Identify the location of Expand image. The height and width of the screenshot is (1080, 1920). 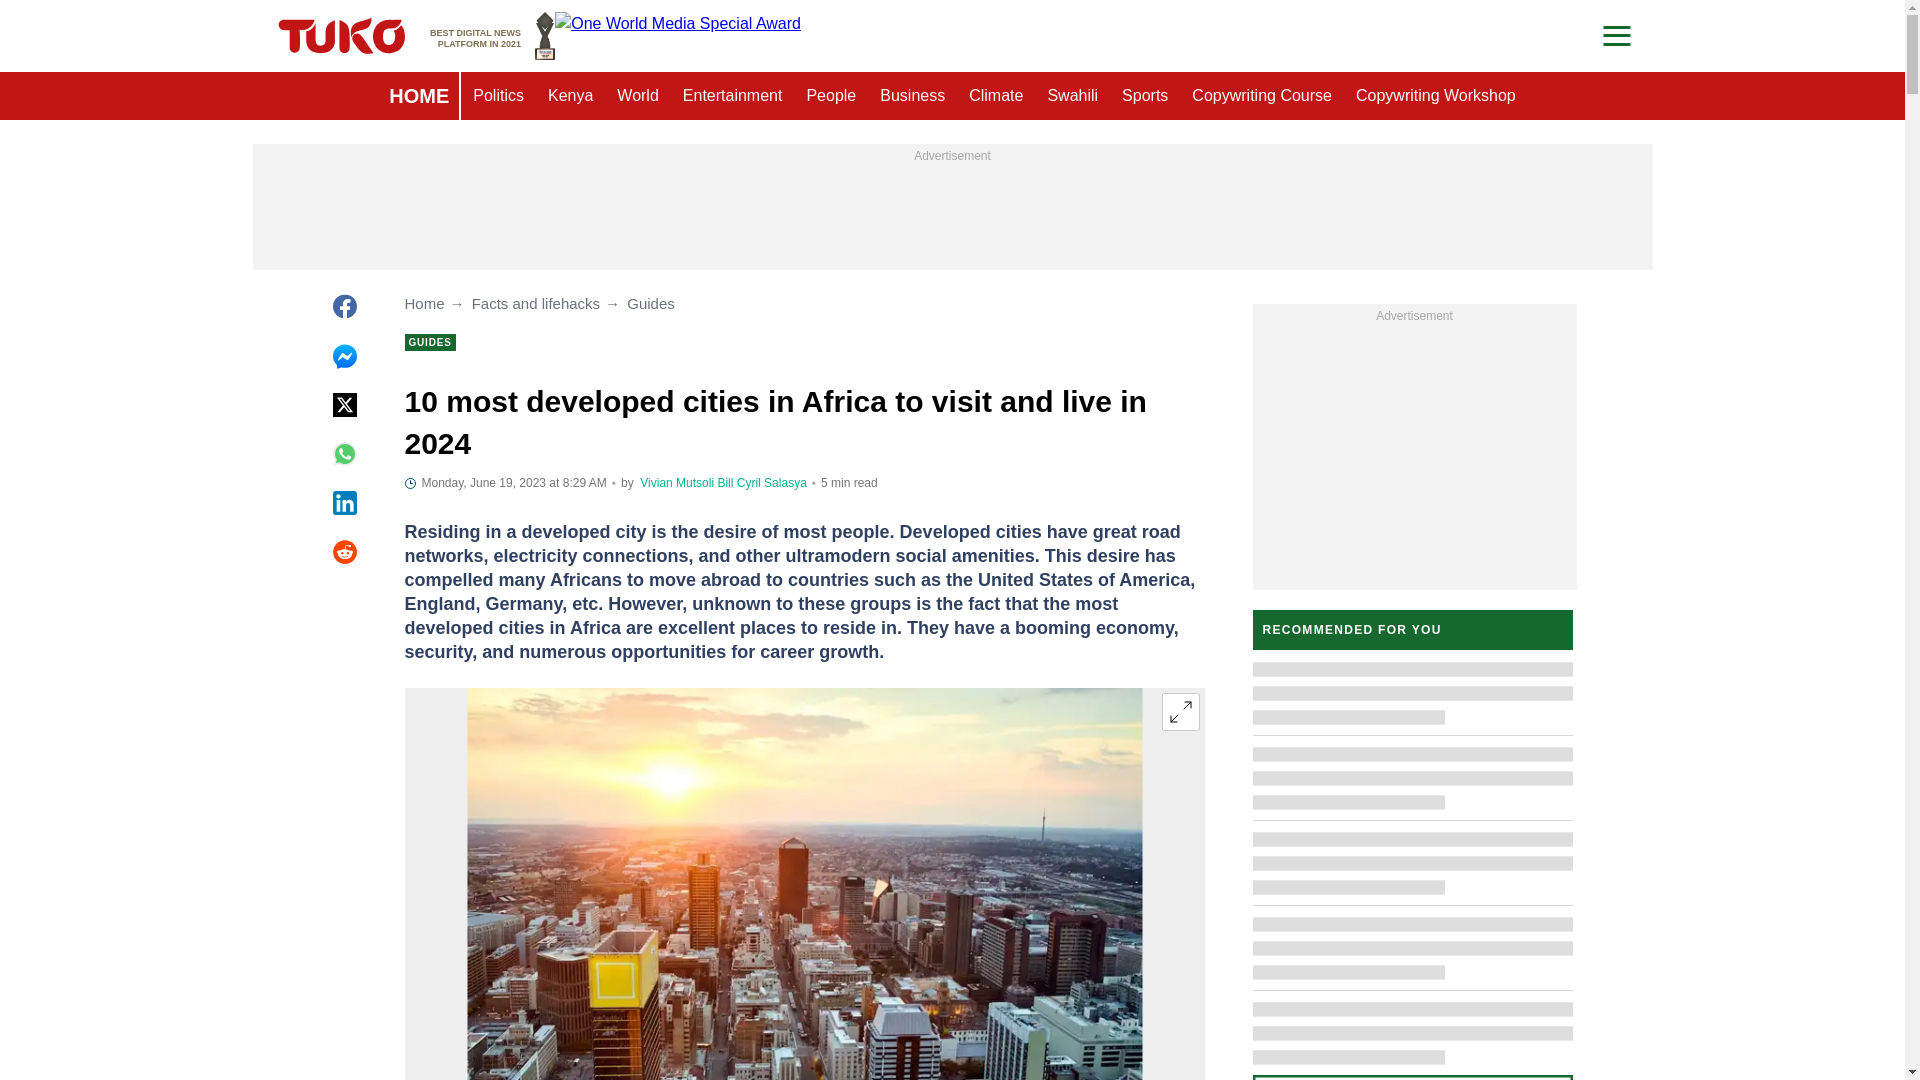
(1180, 712).